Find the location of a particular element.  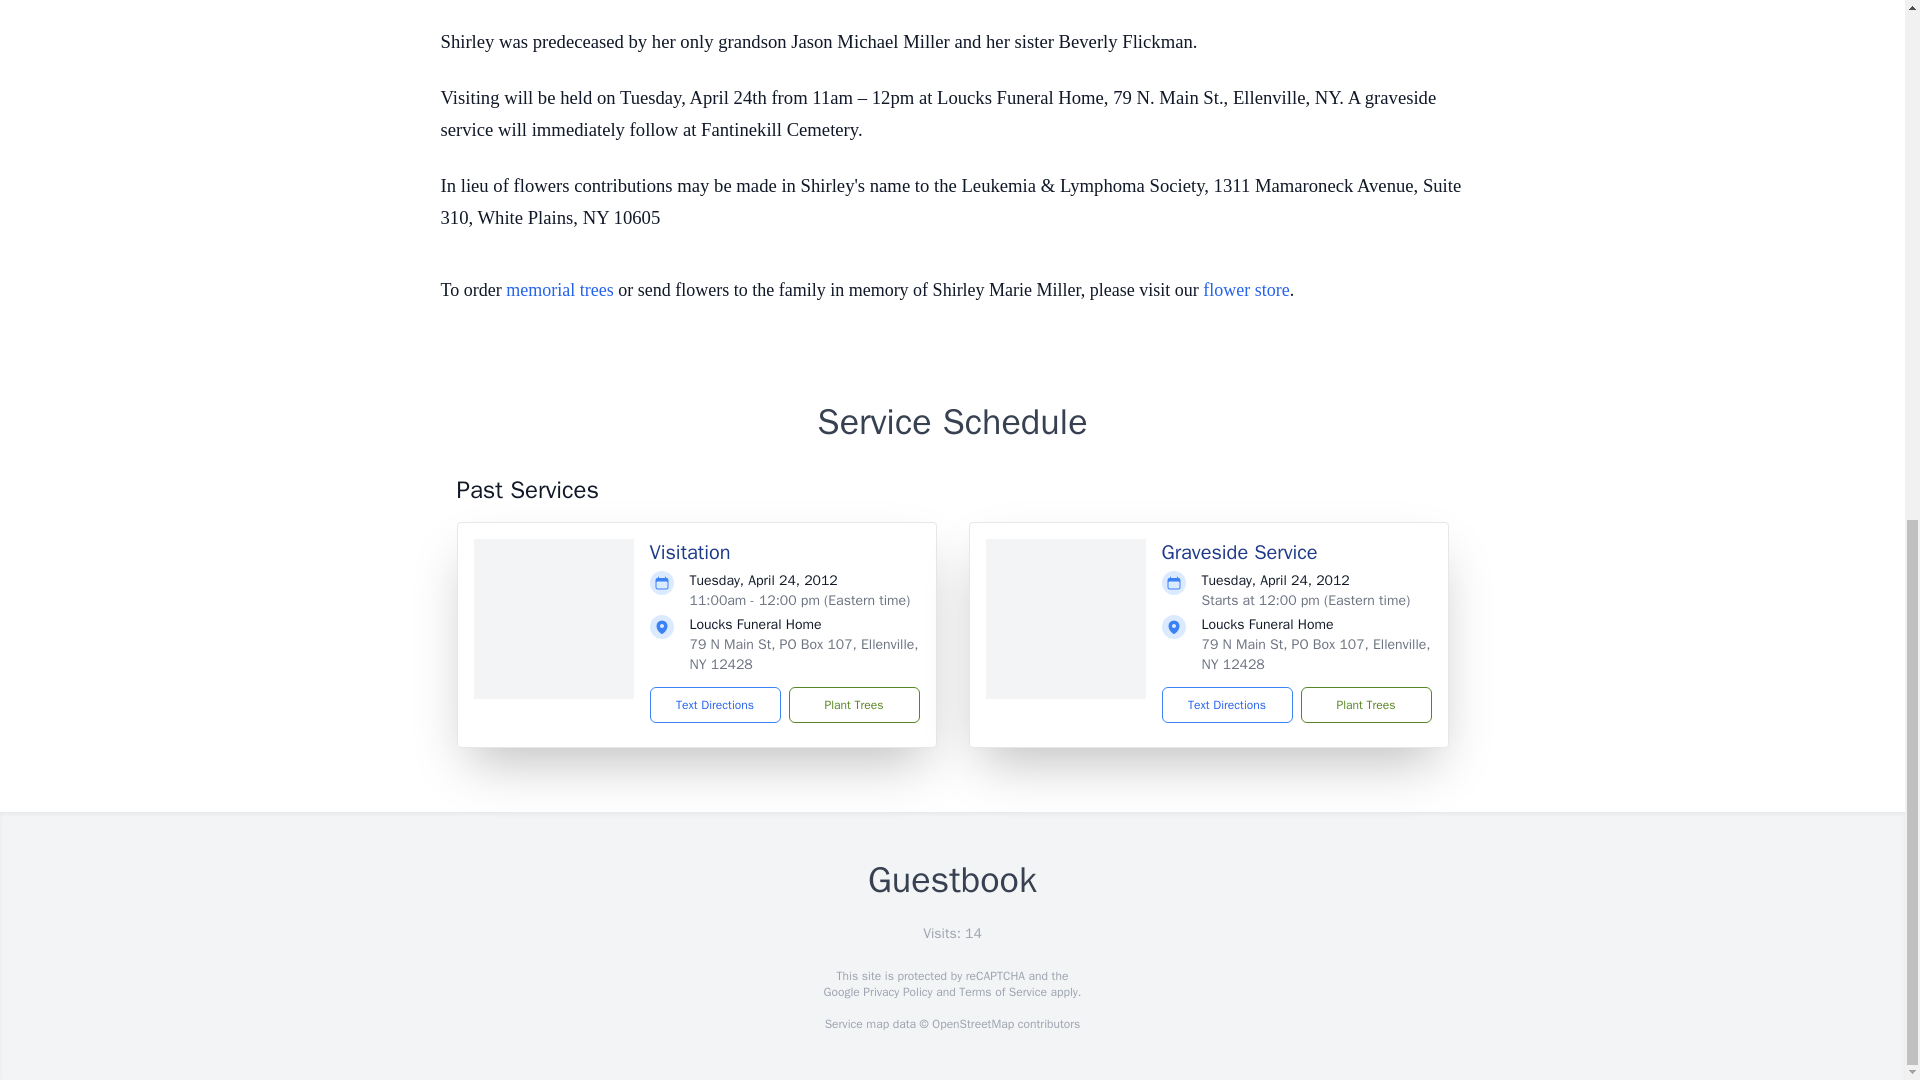

Plant Trees is located at coordinates (1364, 704).